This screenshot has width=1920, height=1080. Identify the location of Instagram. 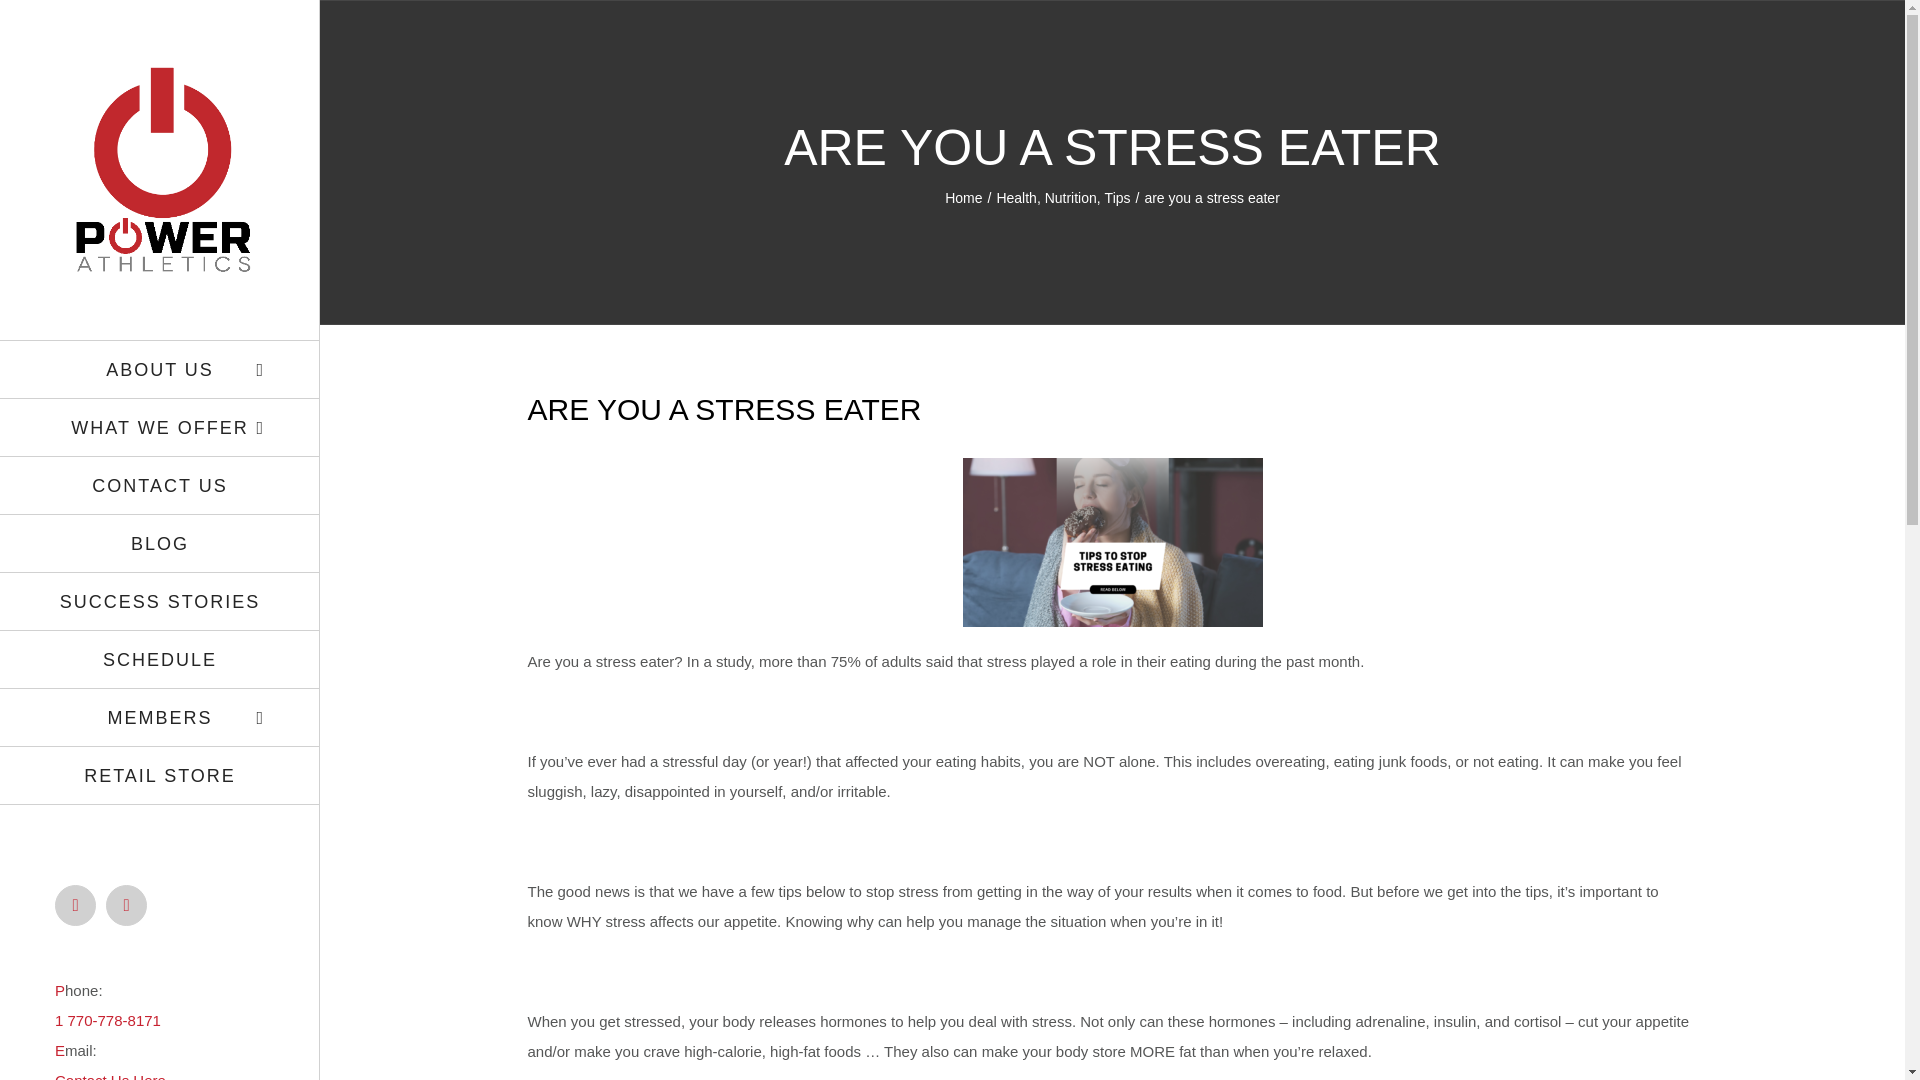
(126, 904).